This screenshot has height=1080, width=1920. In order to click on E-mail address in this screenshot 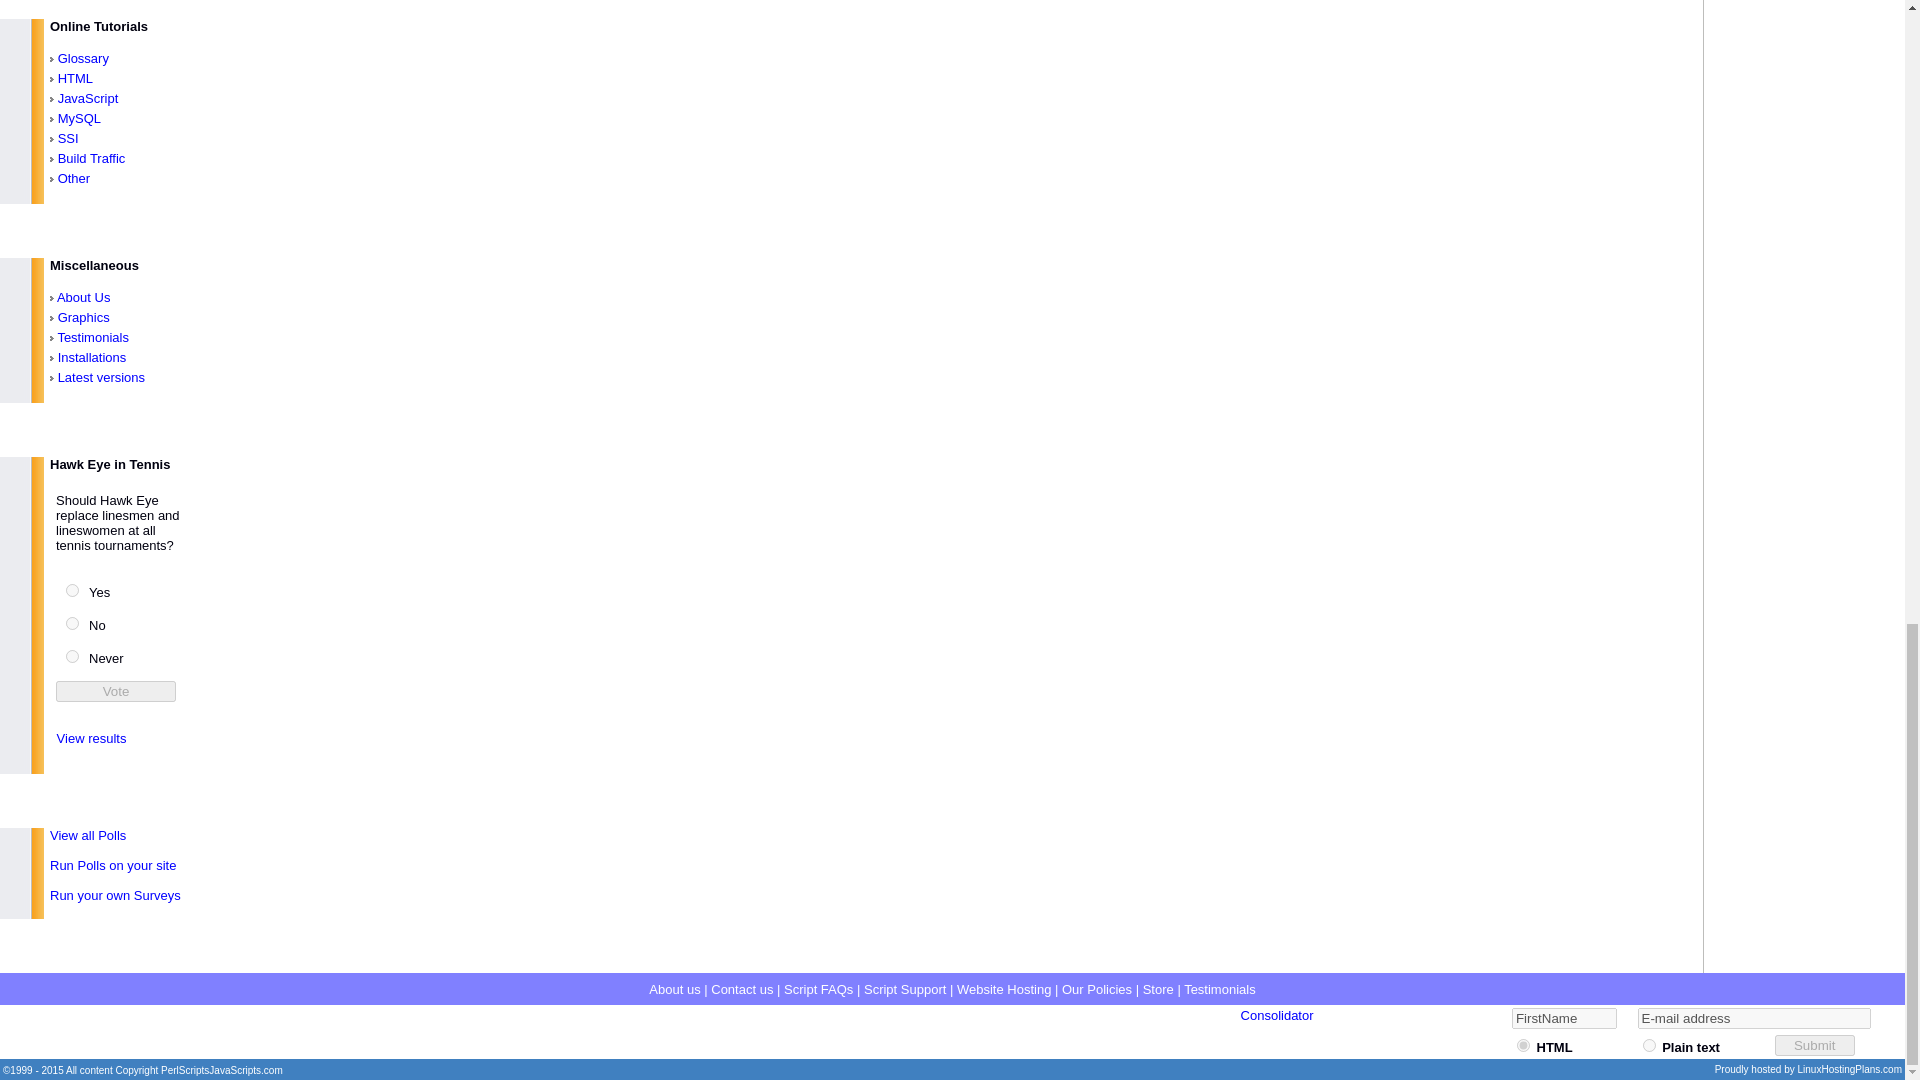, I will do `click(1754, 1018)`.